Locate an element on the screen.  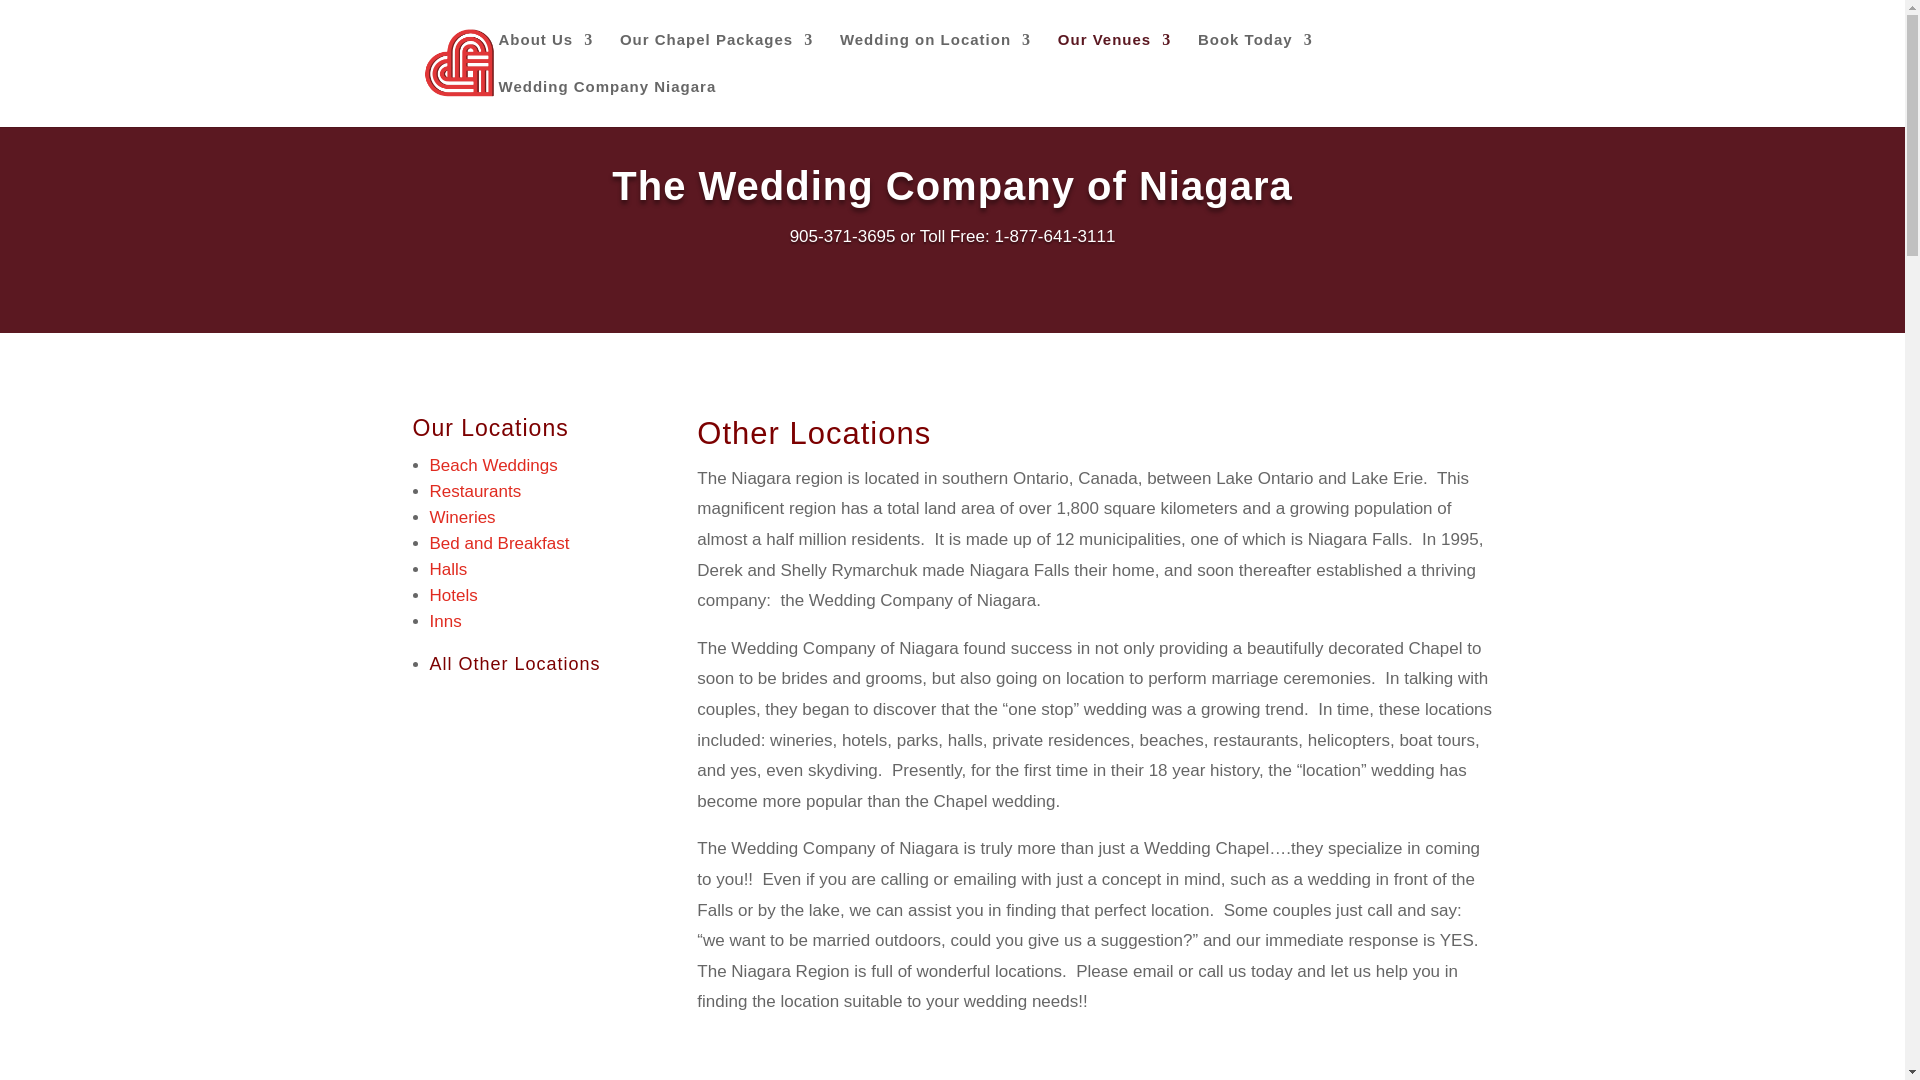
About Us is located at coordinates (545, 56).